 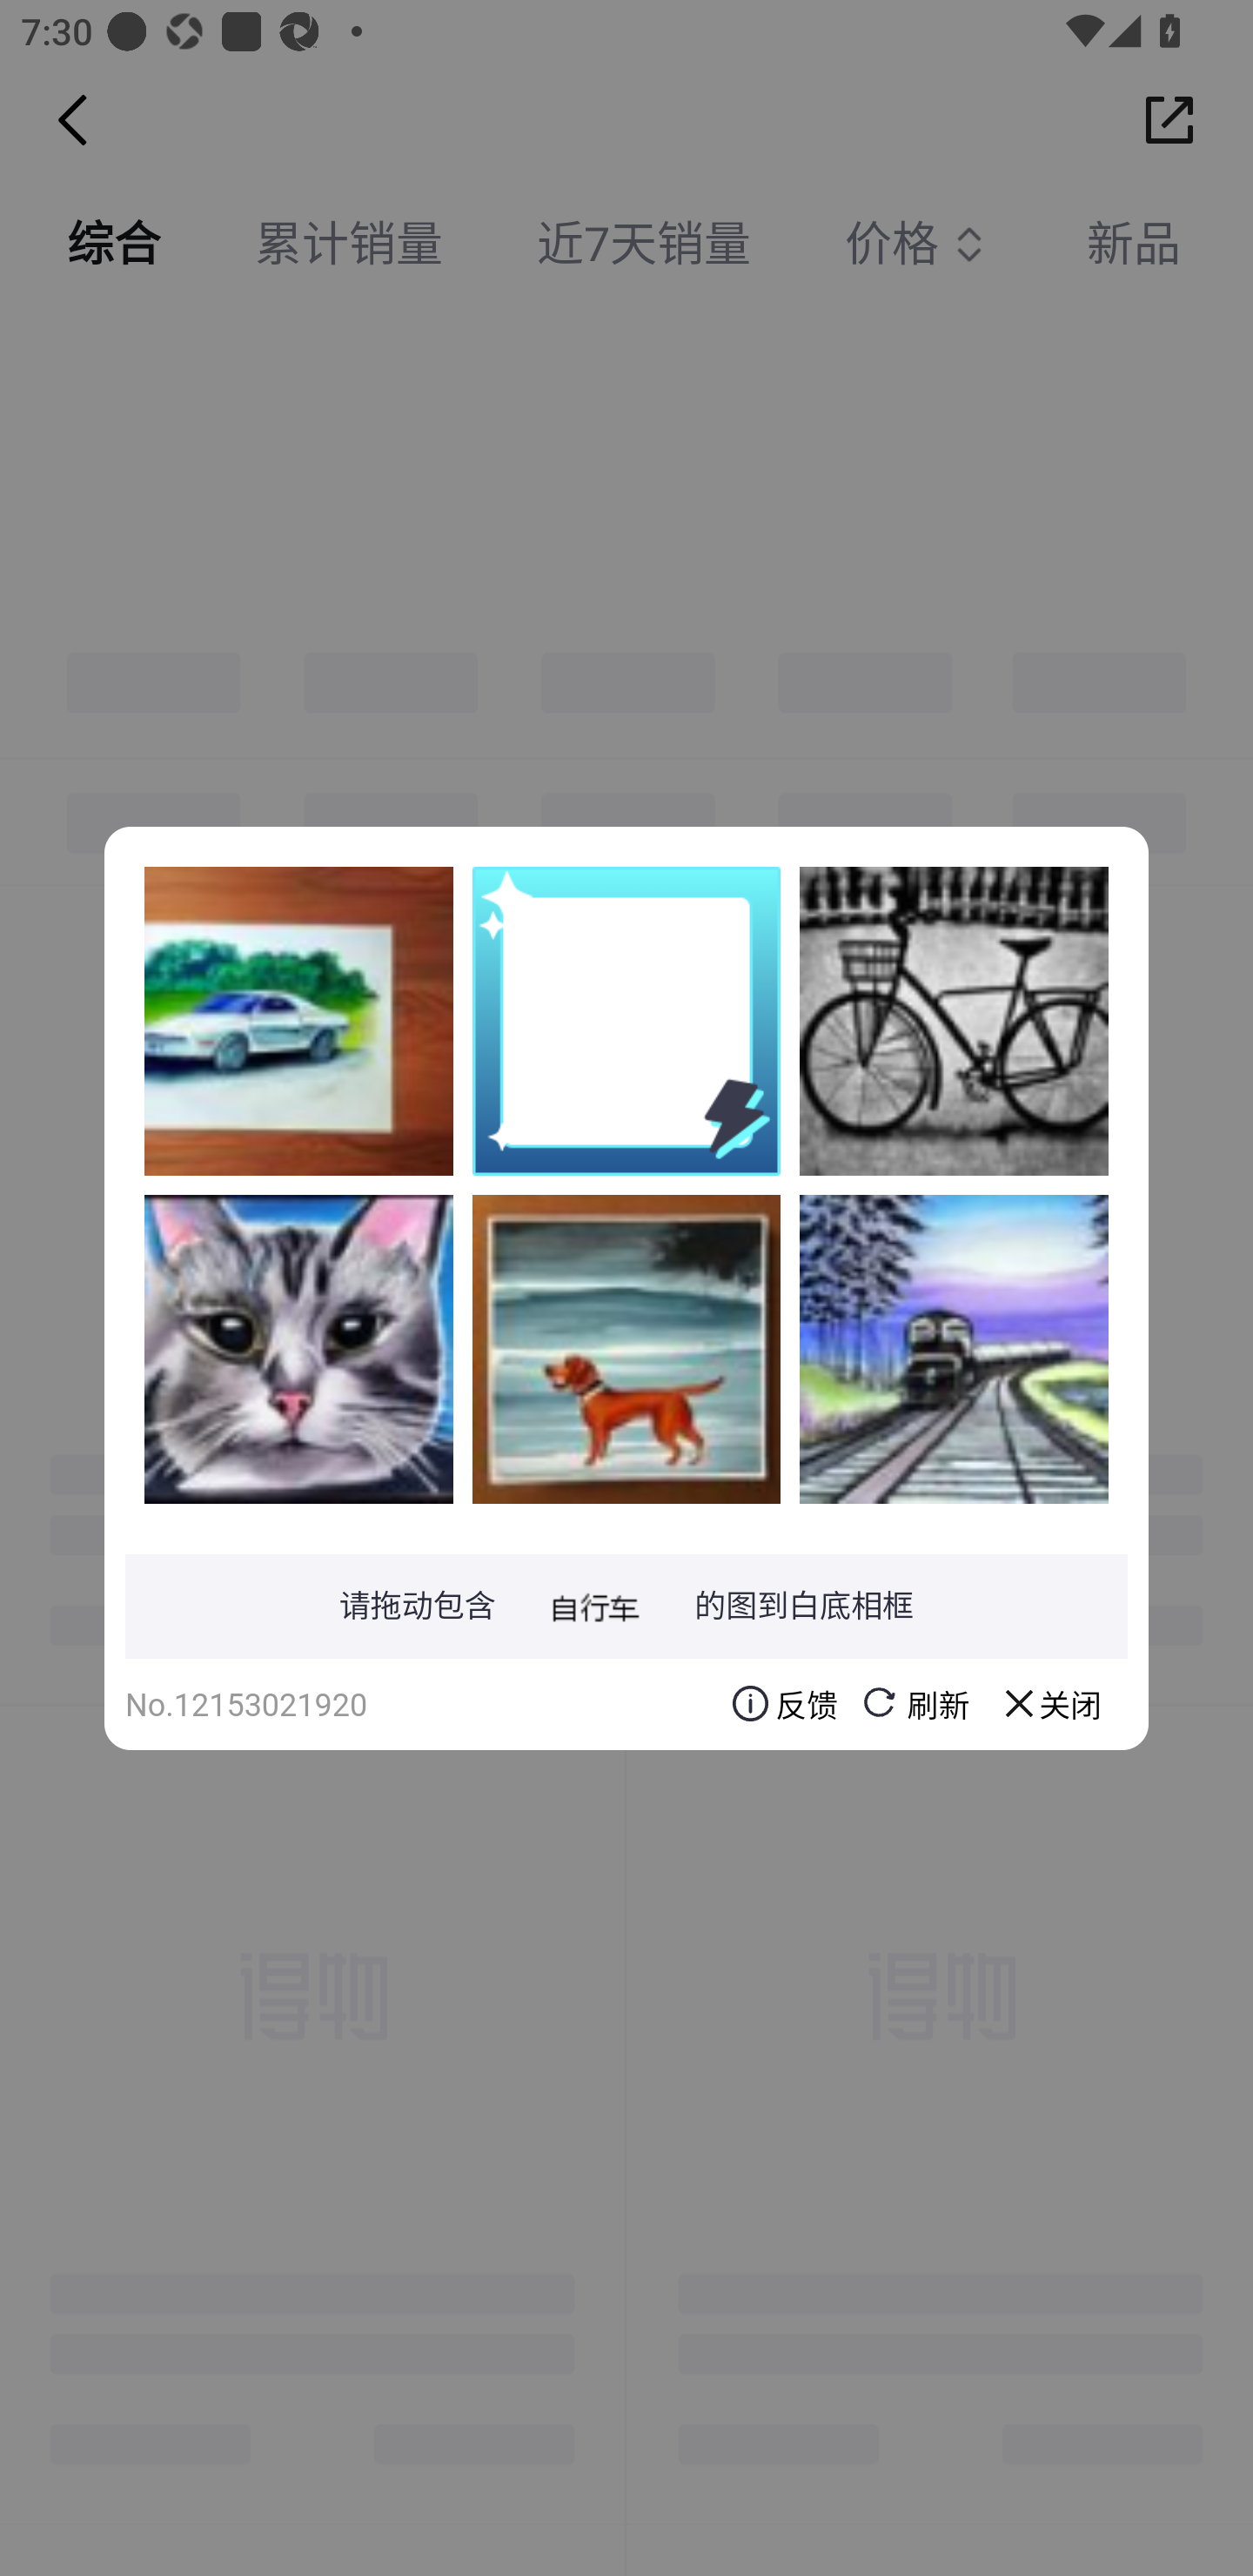 What do you see at coordinates (298, 1348) in the screenshot?
I see `bdrFmxhsXzl8jtWhYvWs` at bounding box center [298, 1348].